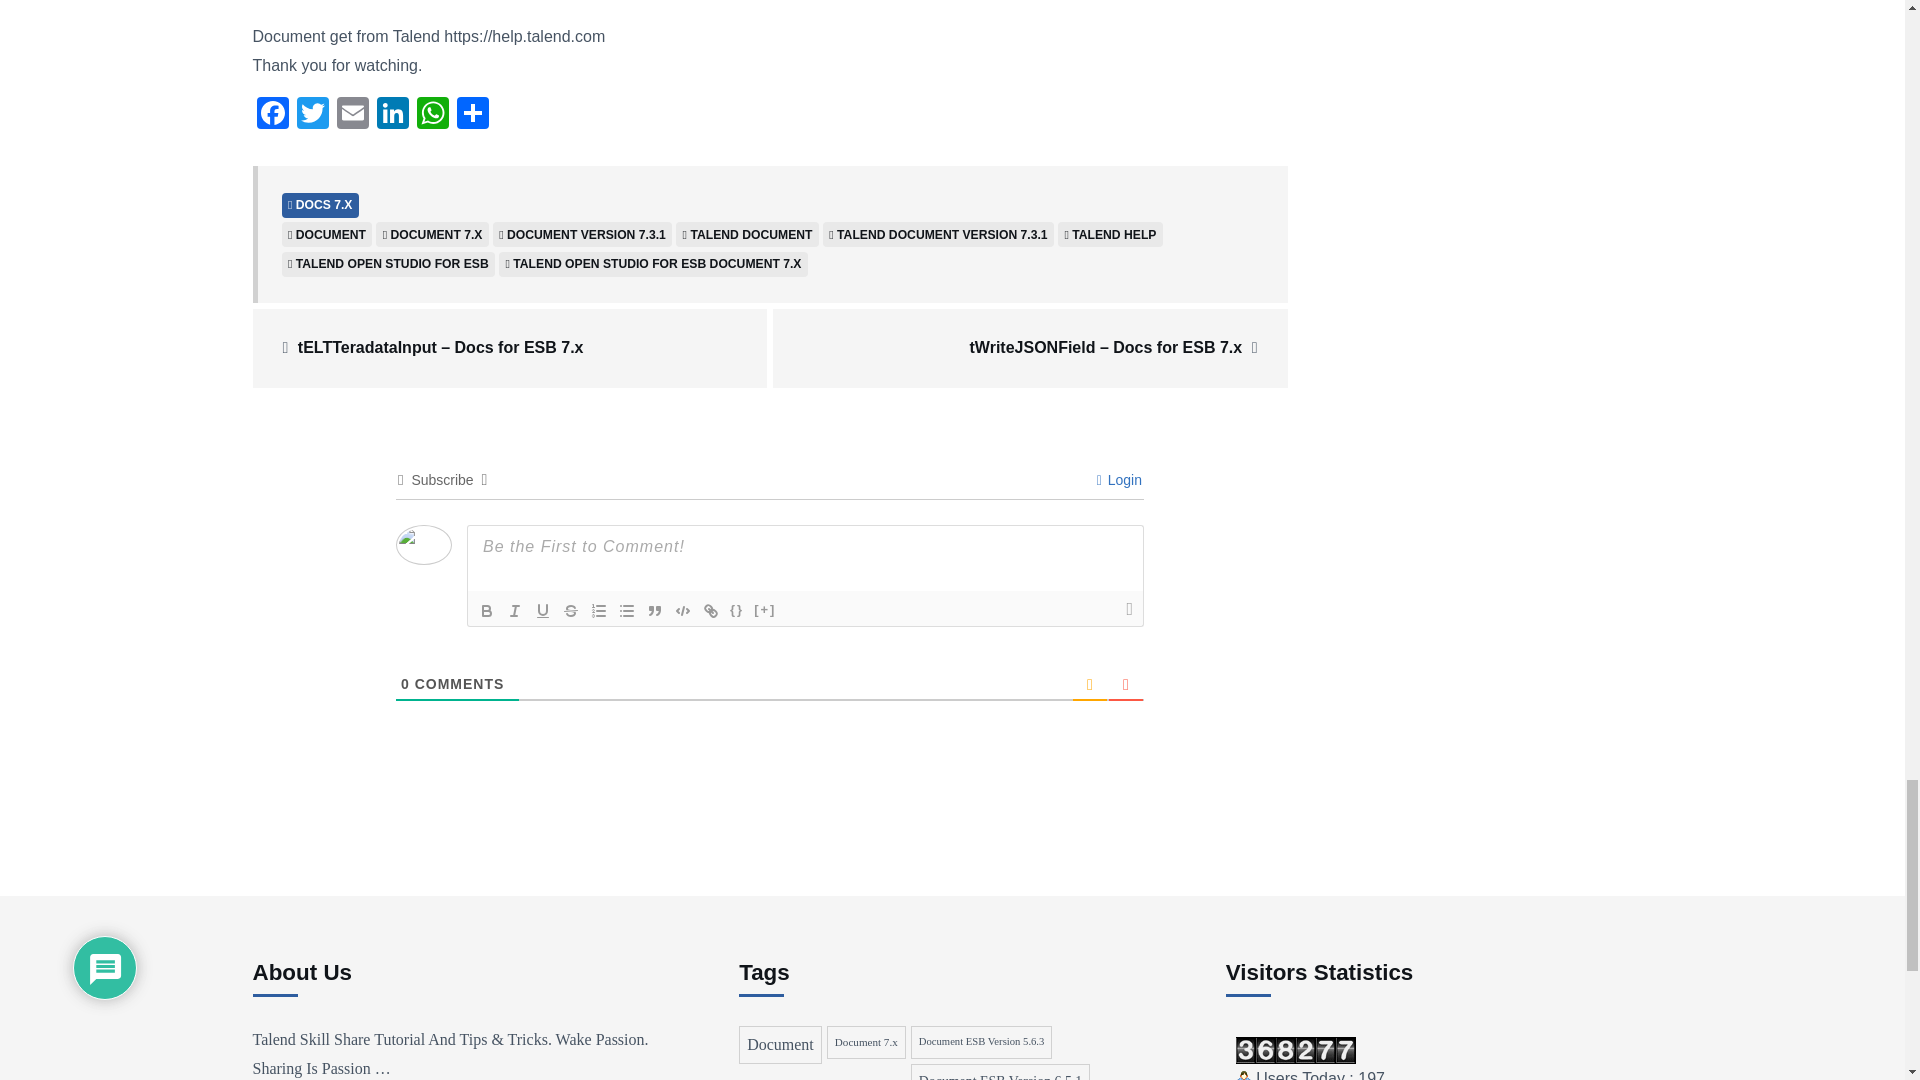 The width and height of the screenshot is (1920, 1080). What do you see at coordinates (352, 115) in the screenshot?
I see `Email` at bounding box center [352, 115].